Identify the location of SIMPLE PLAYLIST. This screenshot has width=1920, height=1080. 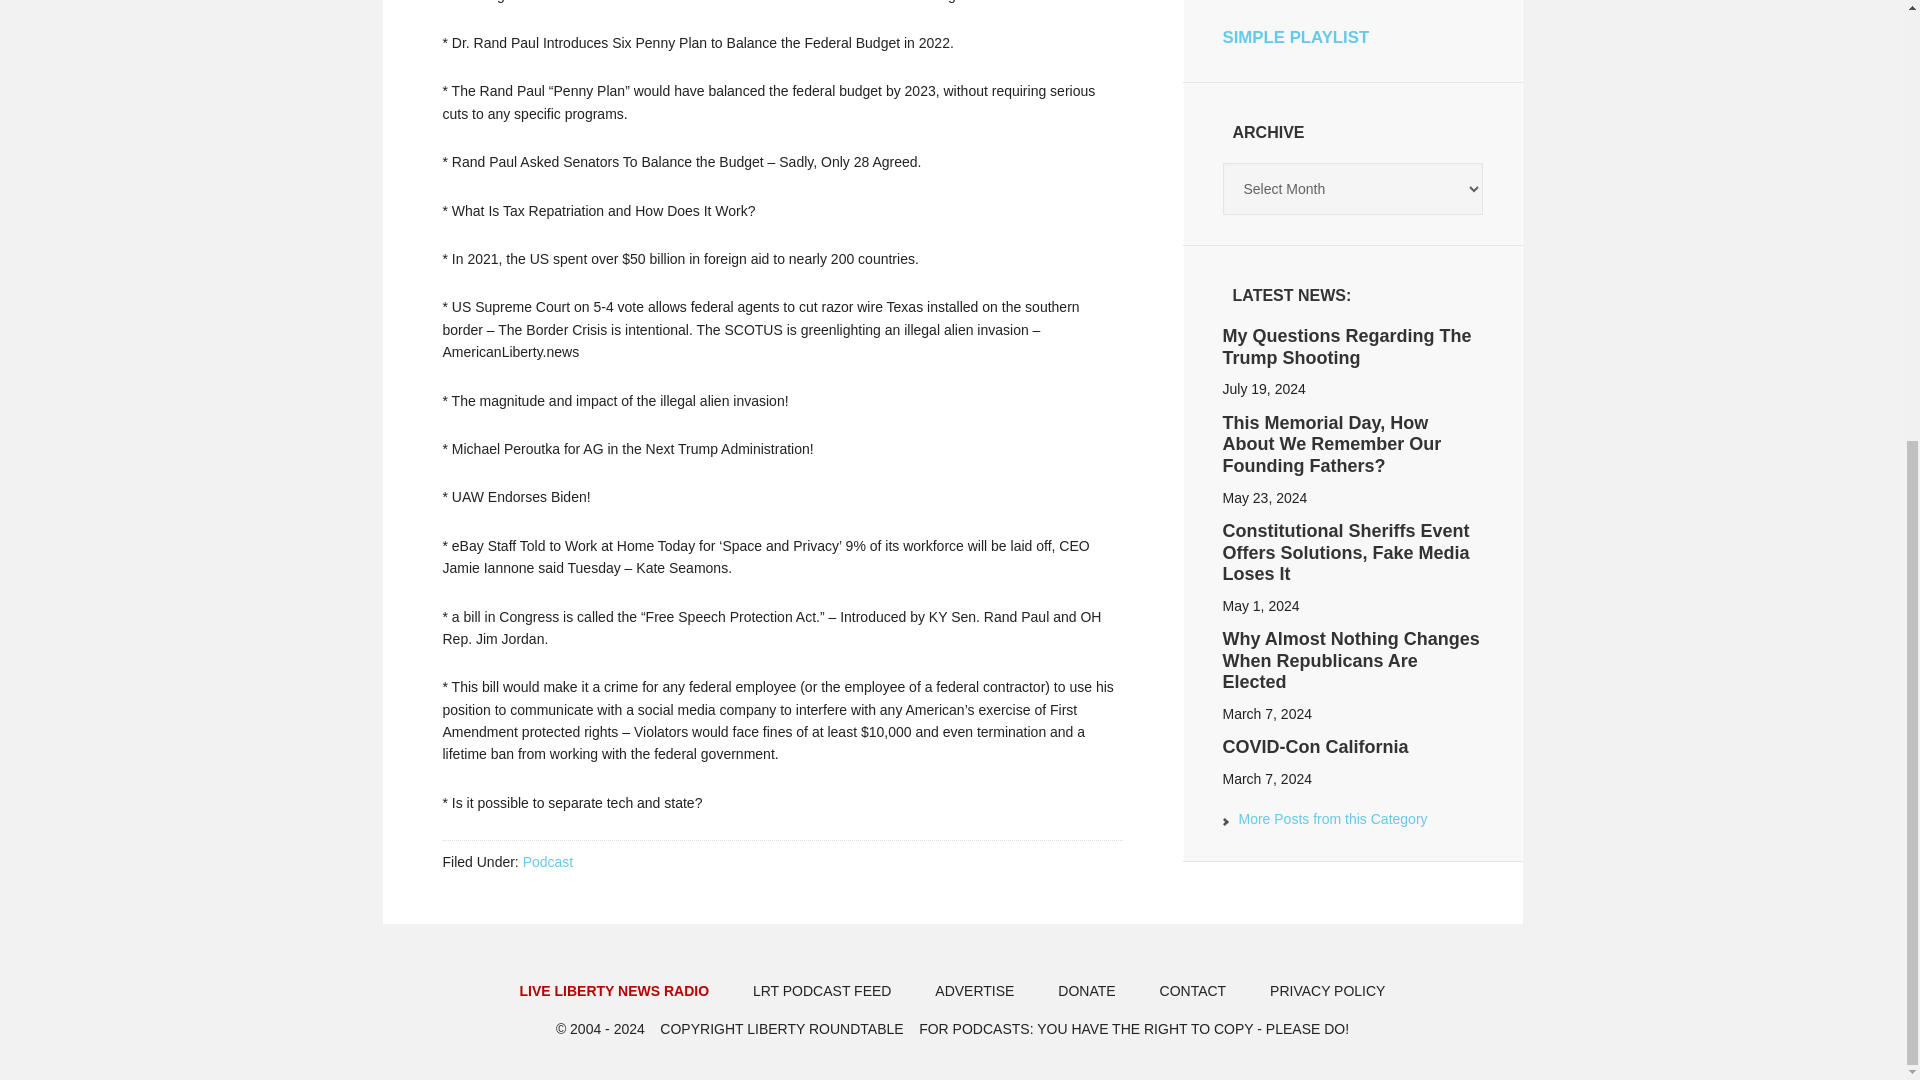
(1294, 38).